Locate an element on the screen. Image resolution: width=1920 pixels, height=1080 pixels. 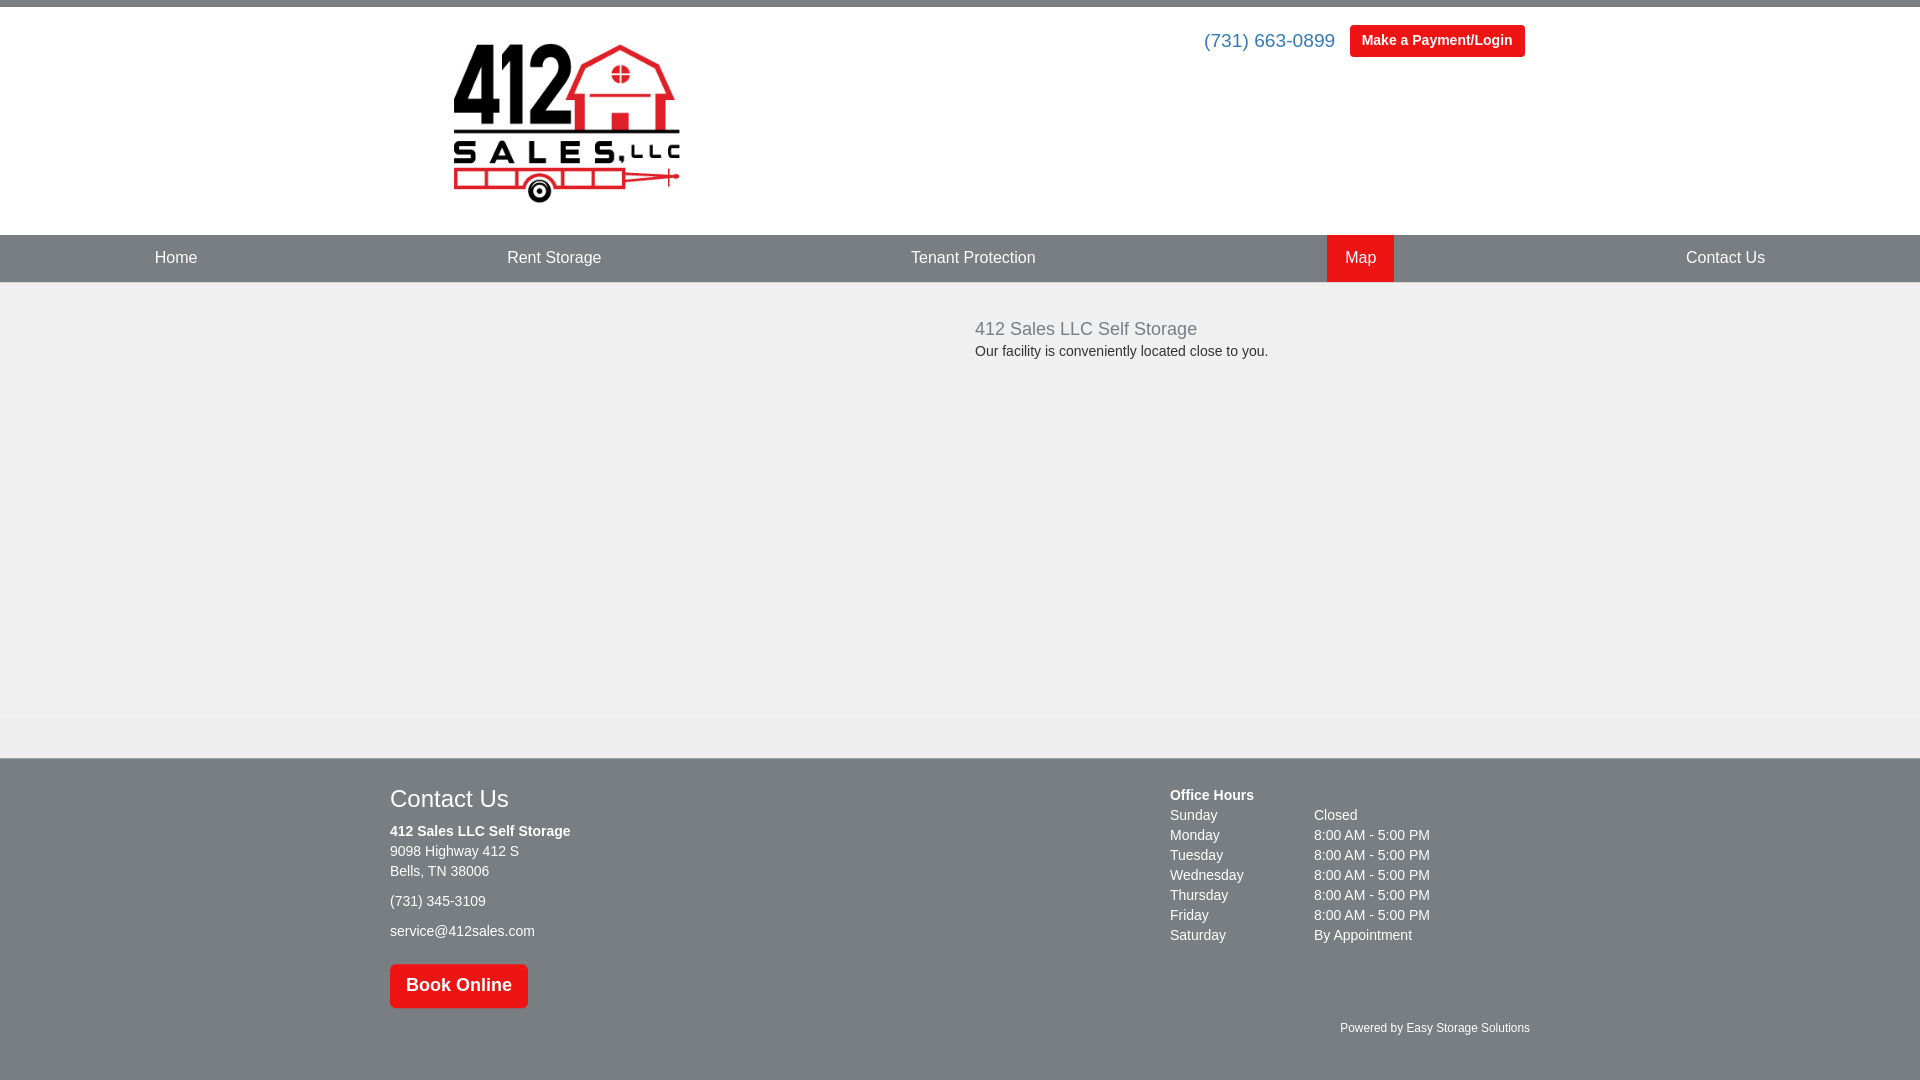
Rent Storage is located at coordinates (554, 258).